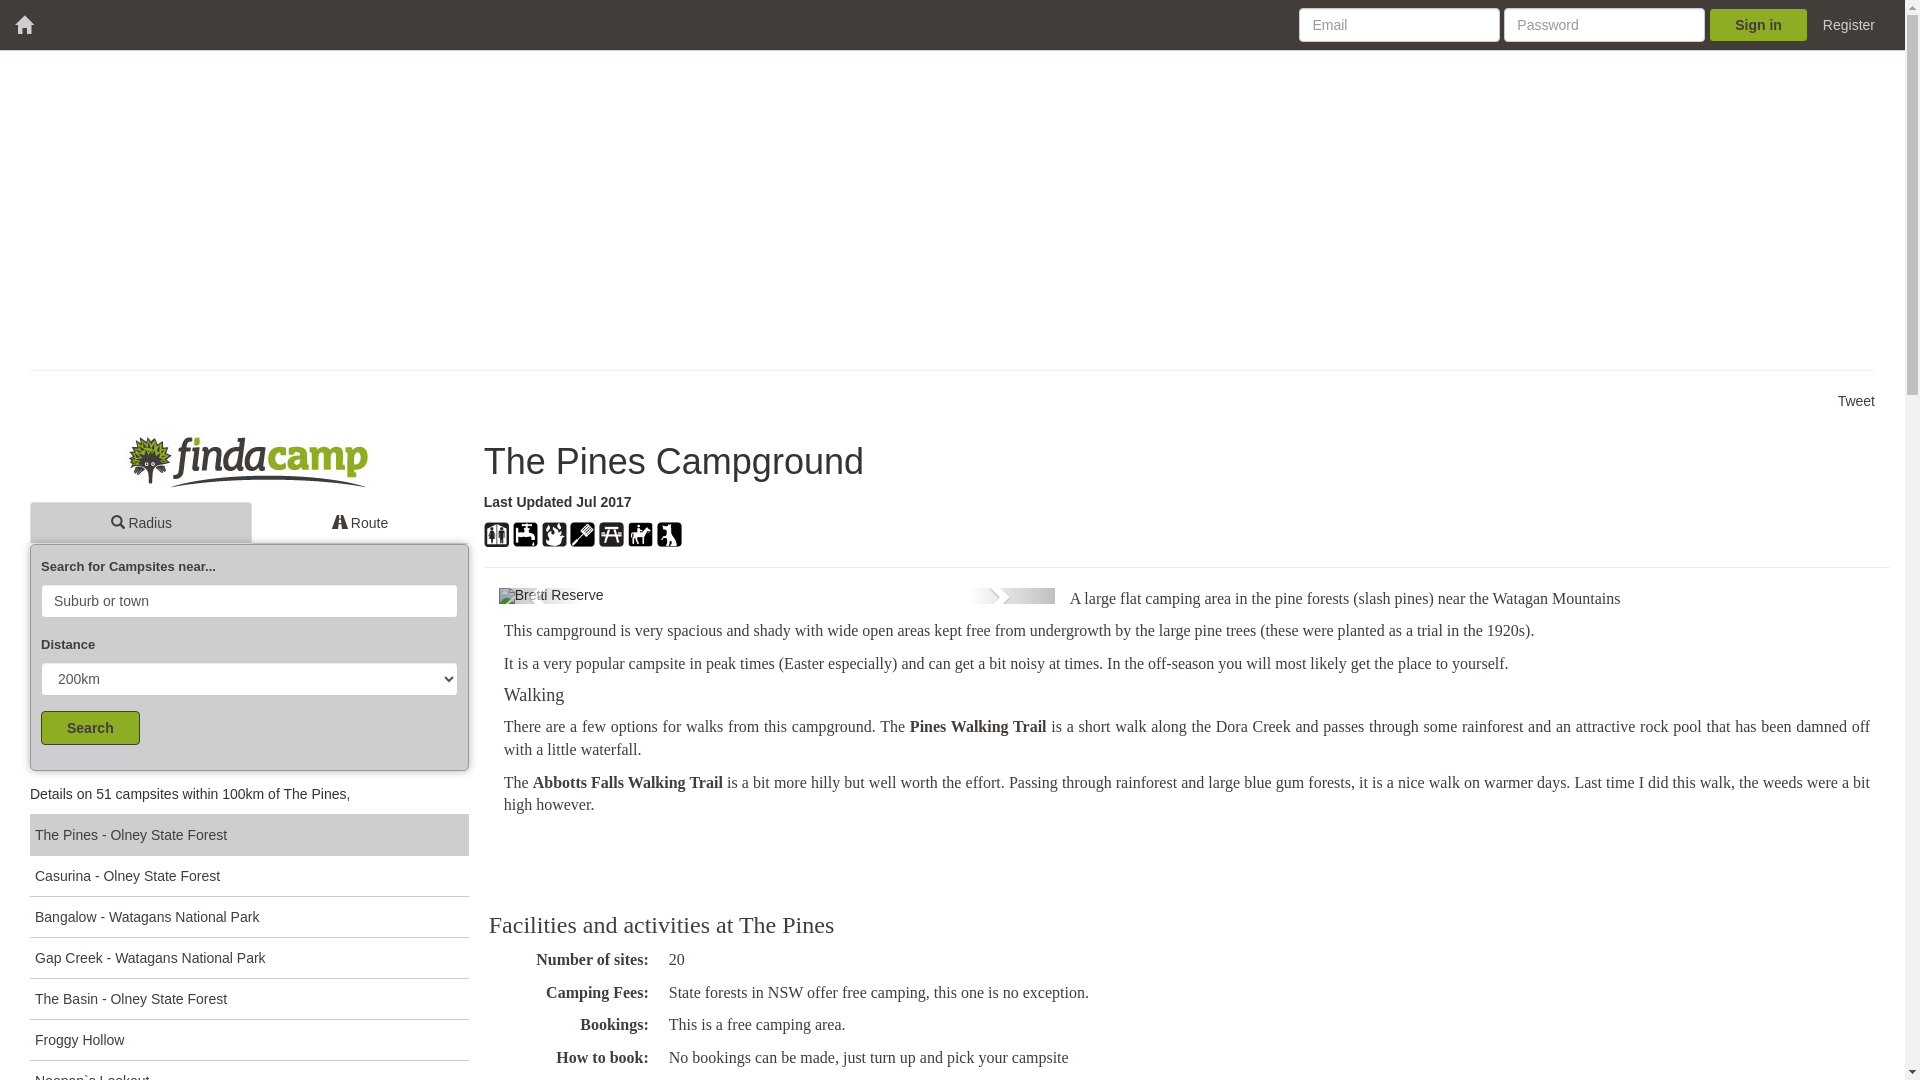 This screenshot has width=1920, height=1080. Describe the element at coordinates (630, 210) in the screenshot. I see `Advertisement` at that location.